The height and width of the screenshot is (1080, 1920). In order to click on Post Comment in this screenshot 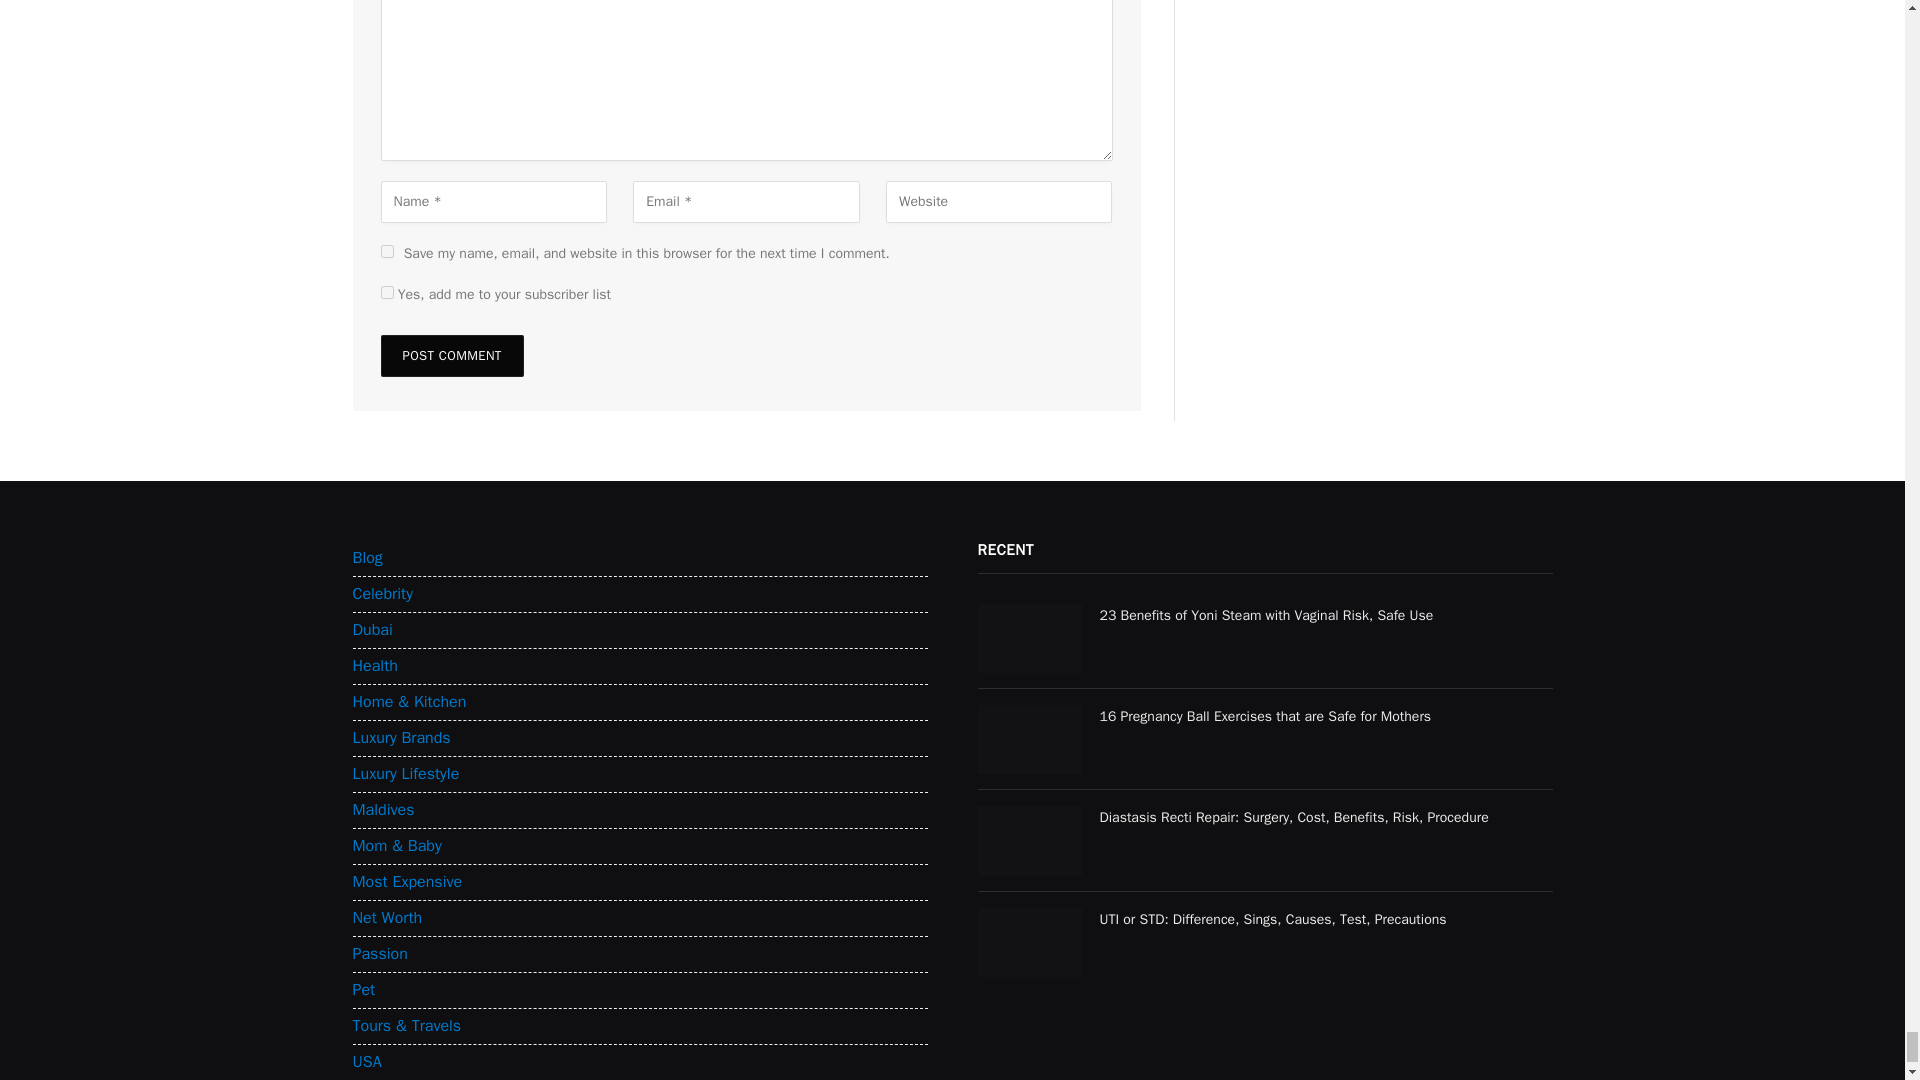, I will do `click(451, 355)`.